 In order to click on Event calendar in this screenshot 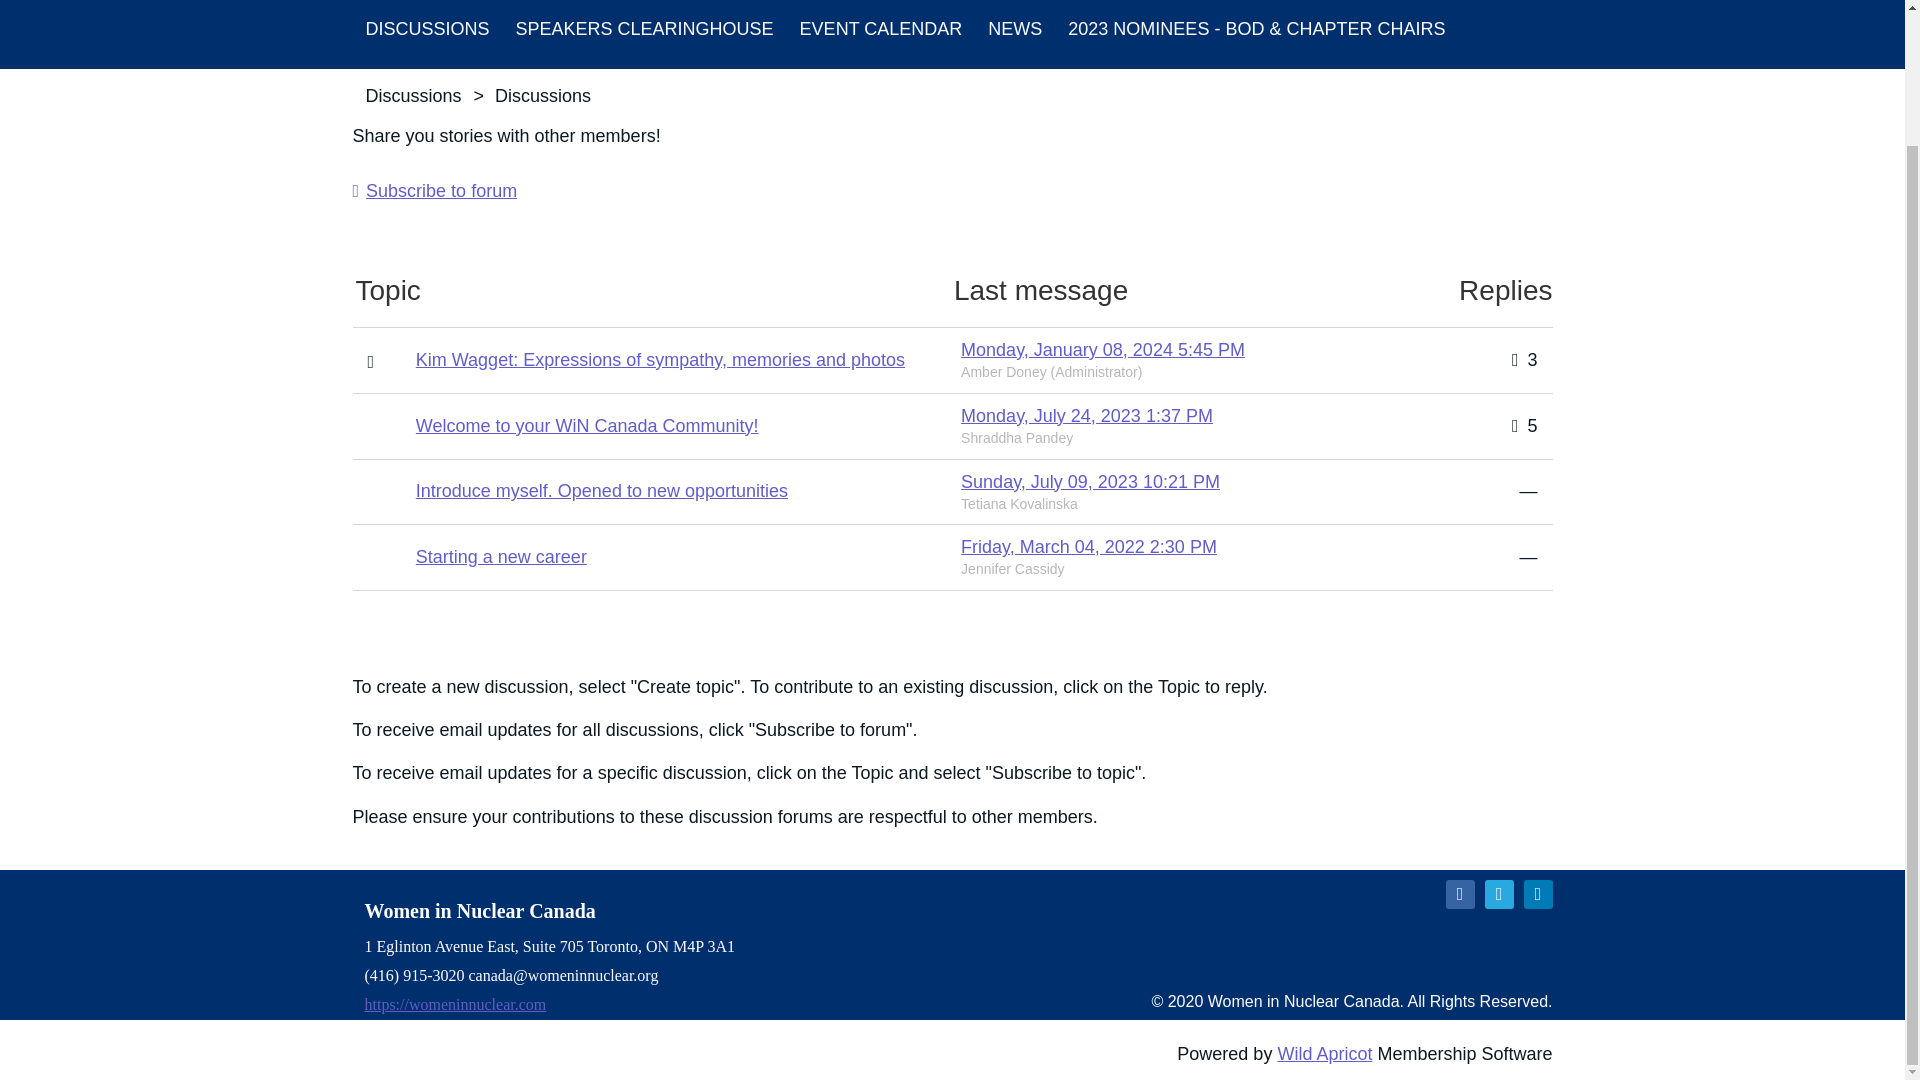, I will do `click(881, 34)`.